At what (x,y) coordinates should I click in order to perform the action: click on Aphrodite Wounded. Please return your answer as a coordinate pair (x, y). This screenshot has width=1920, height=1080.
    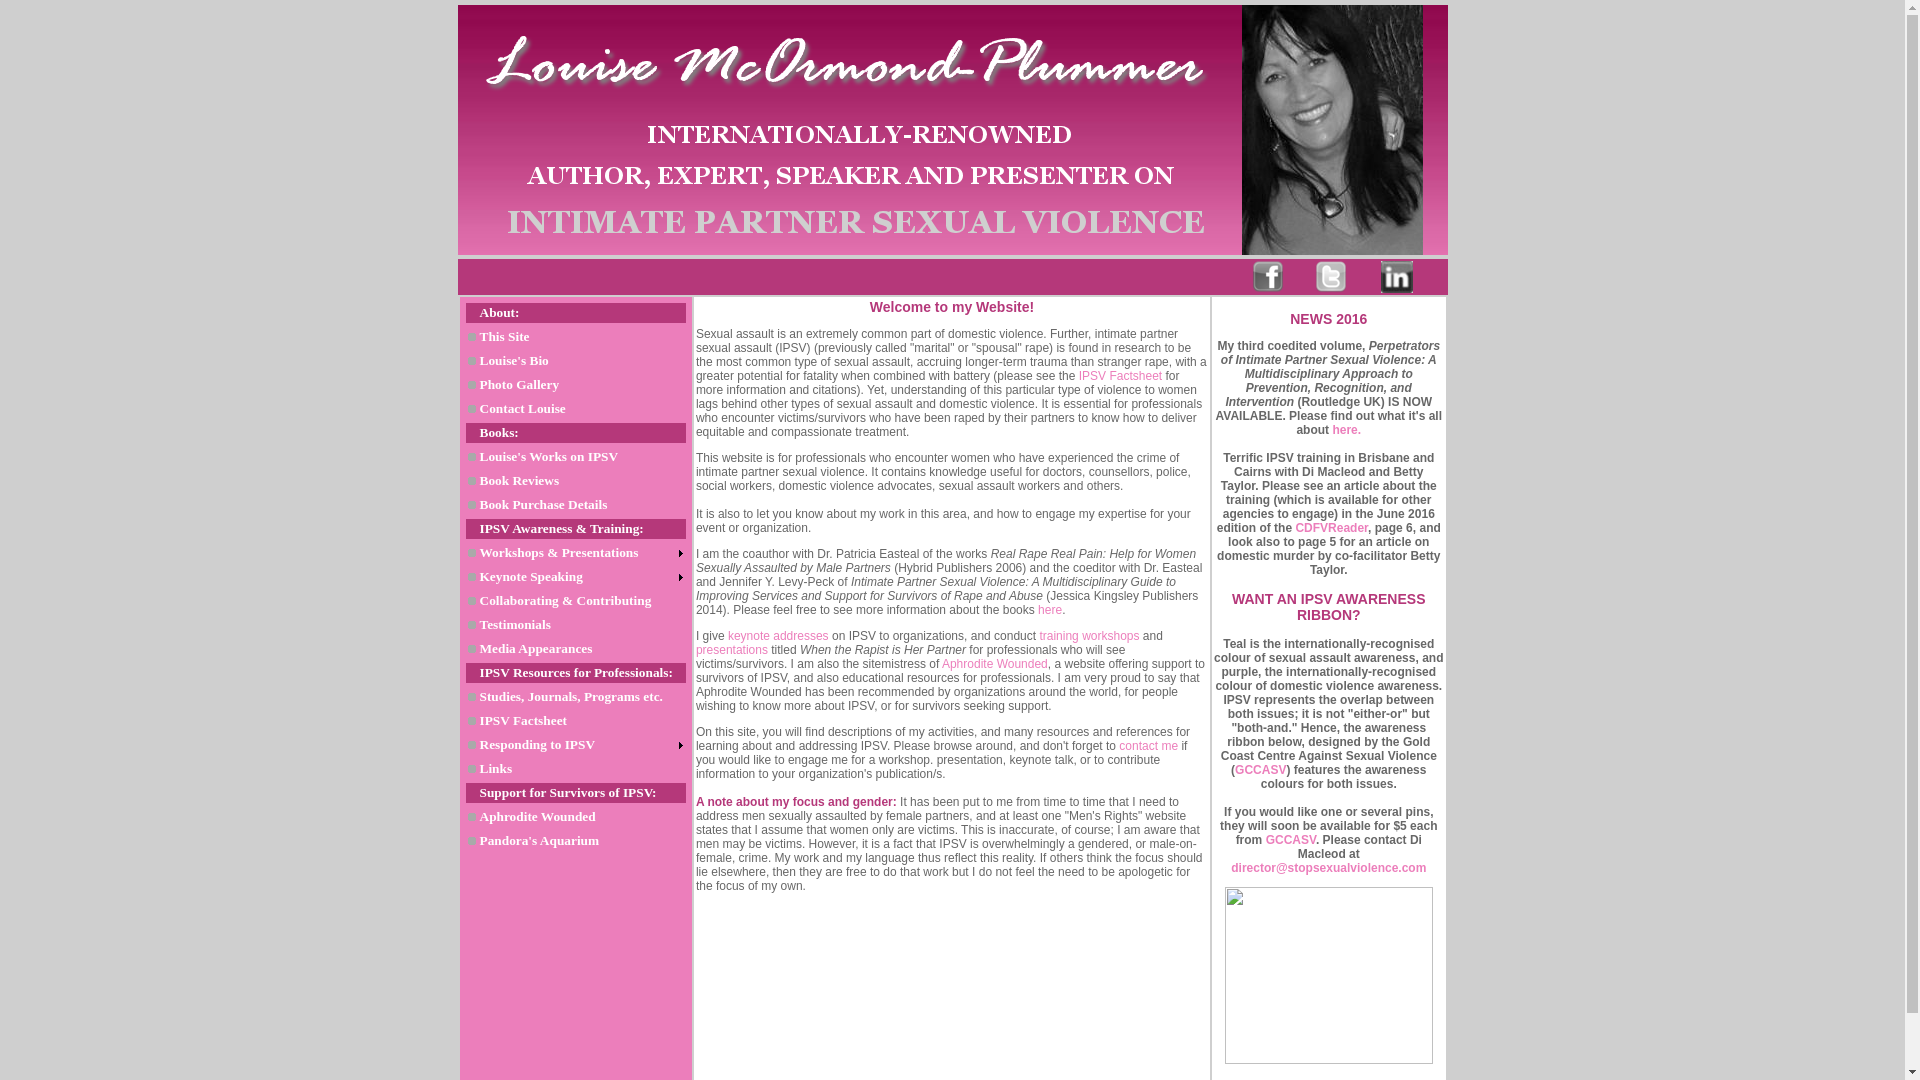
    Looking at the image, I should click on (995, 664).